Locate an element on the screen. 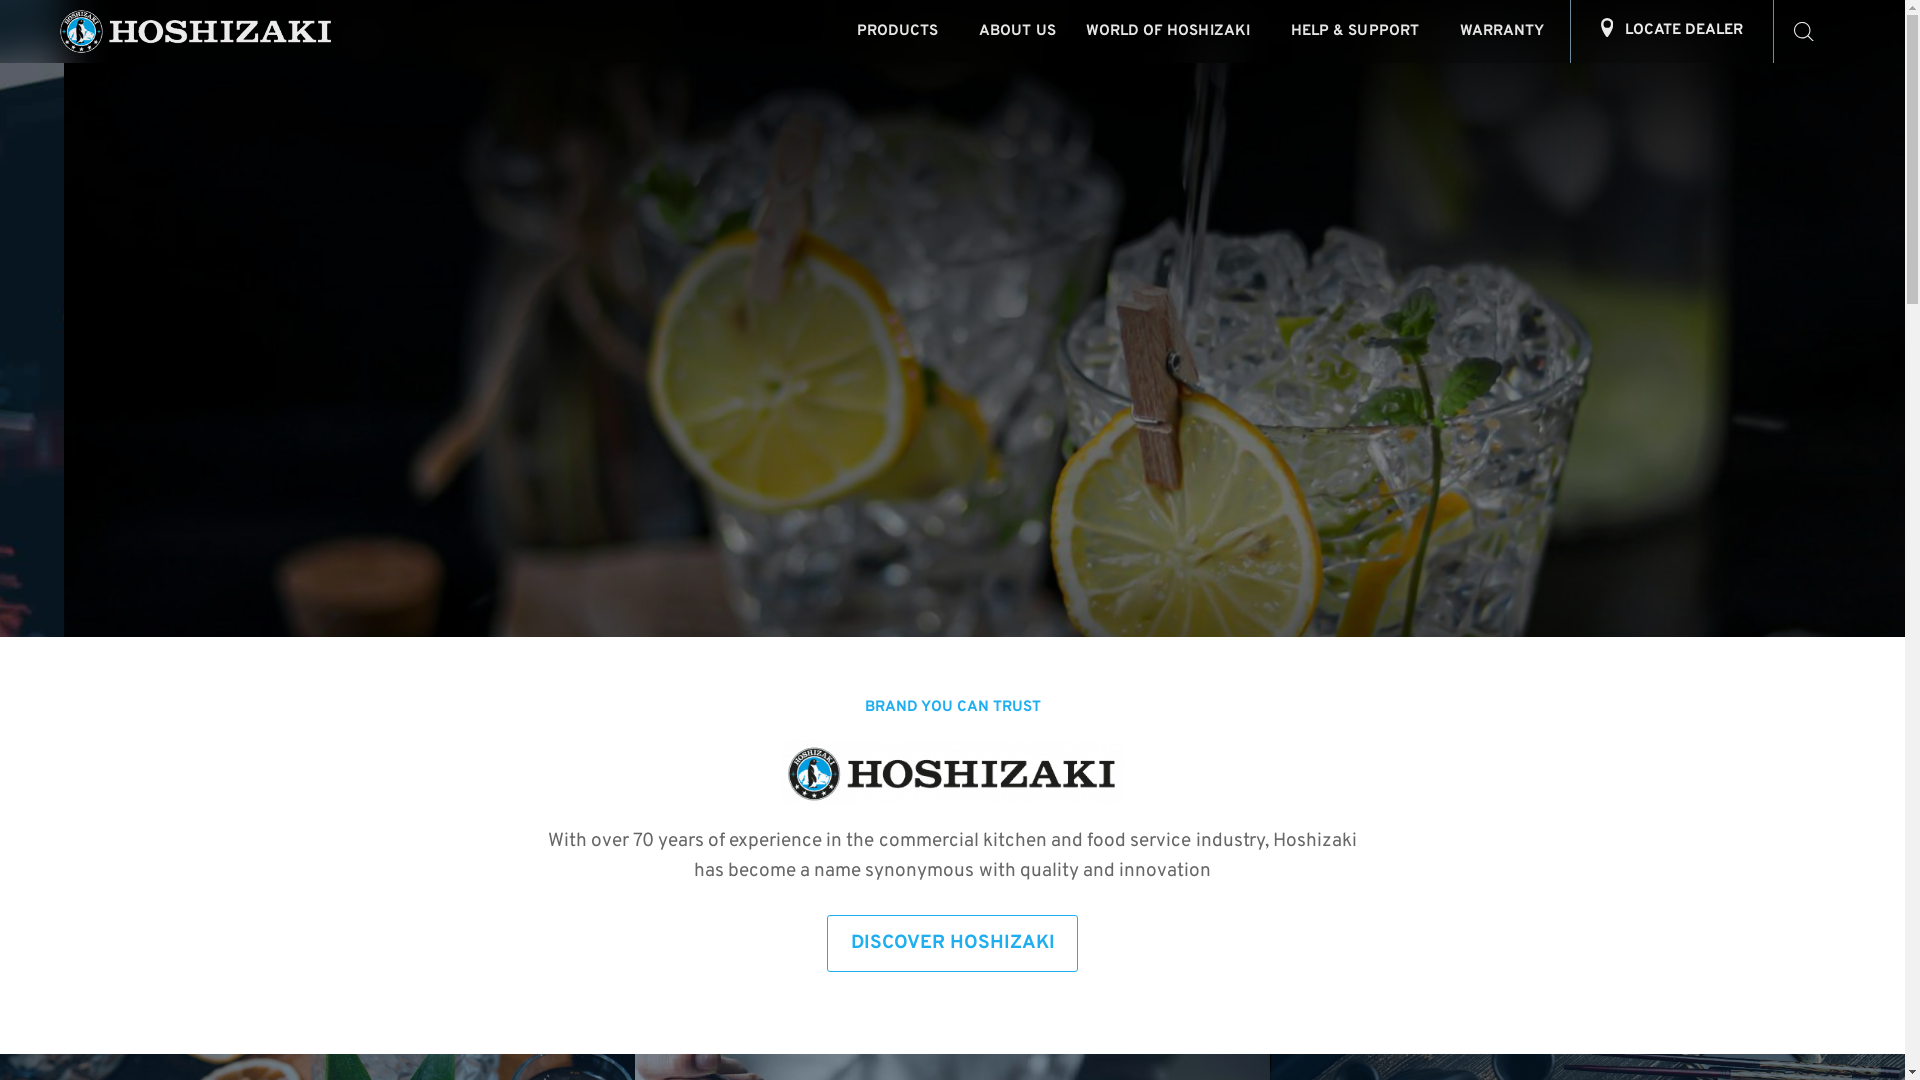 The width and height of the screenshot is (1920, 1080). PRODUCTS is located at coordinates (903, 32).